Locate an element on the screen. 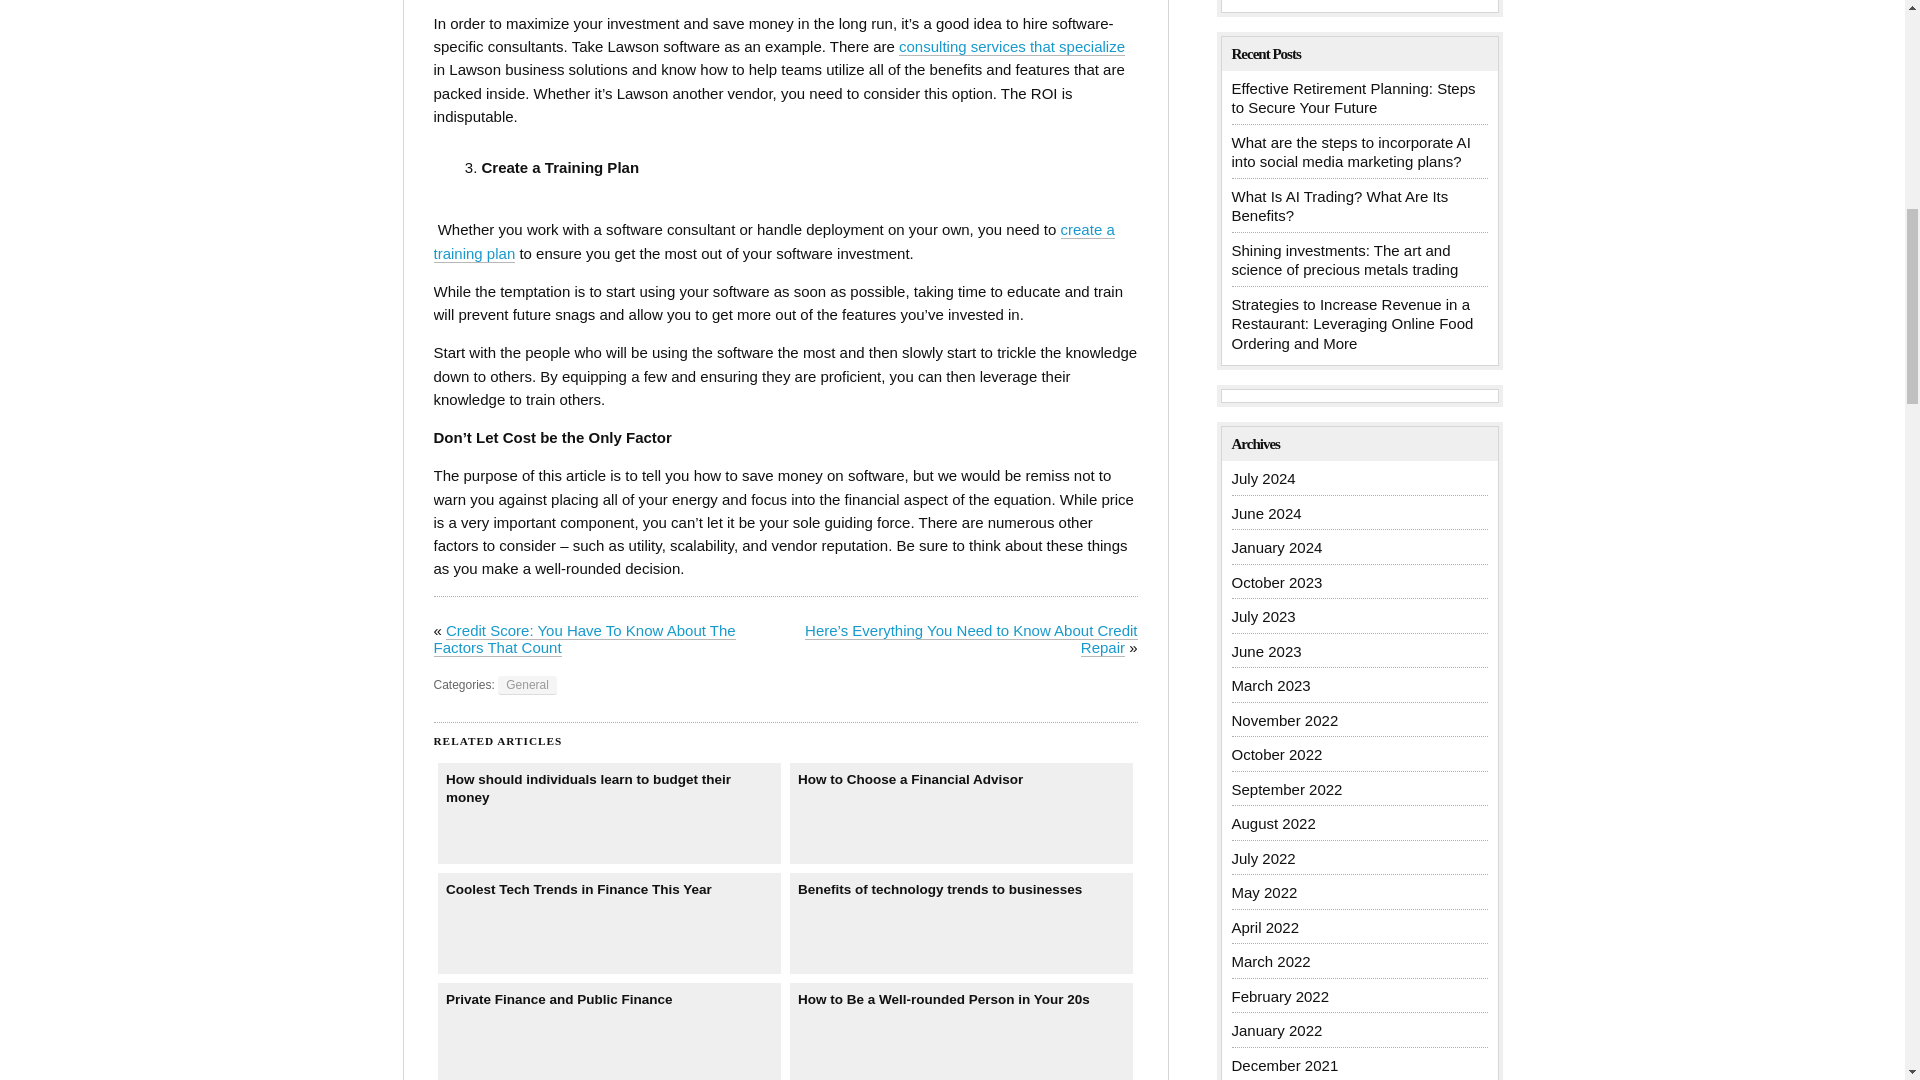 The width and height of the screenshot is (1920, 1080). Private Finance and Public Finance is located at coordinates (609, 1030).